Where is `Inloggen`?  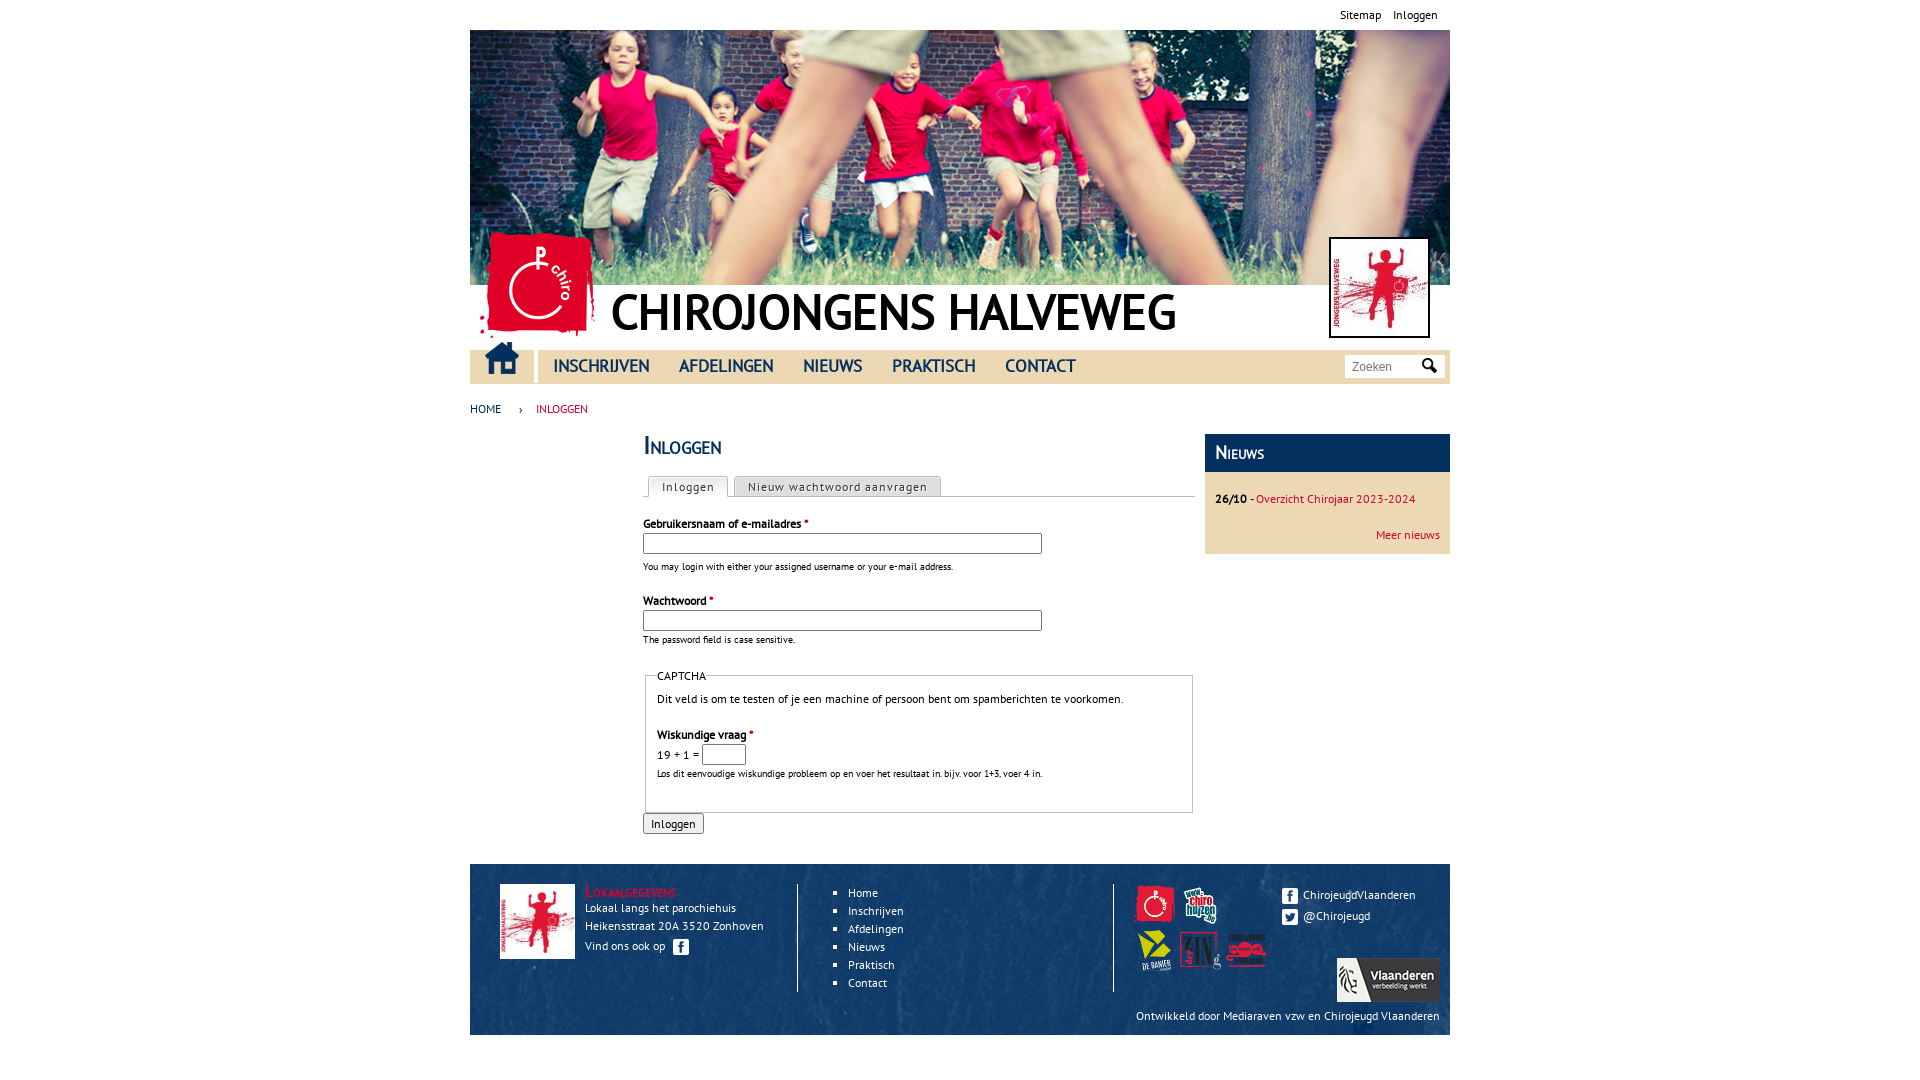 Inloggen is located at coordinates (674, 824).